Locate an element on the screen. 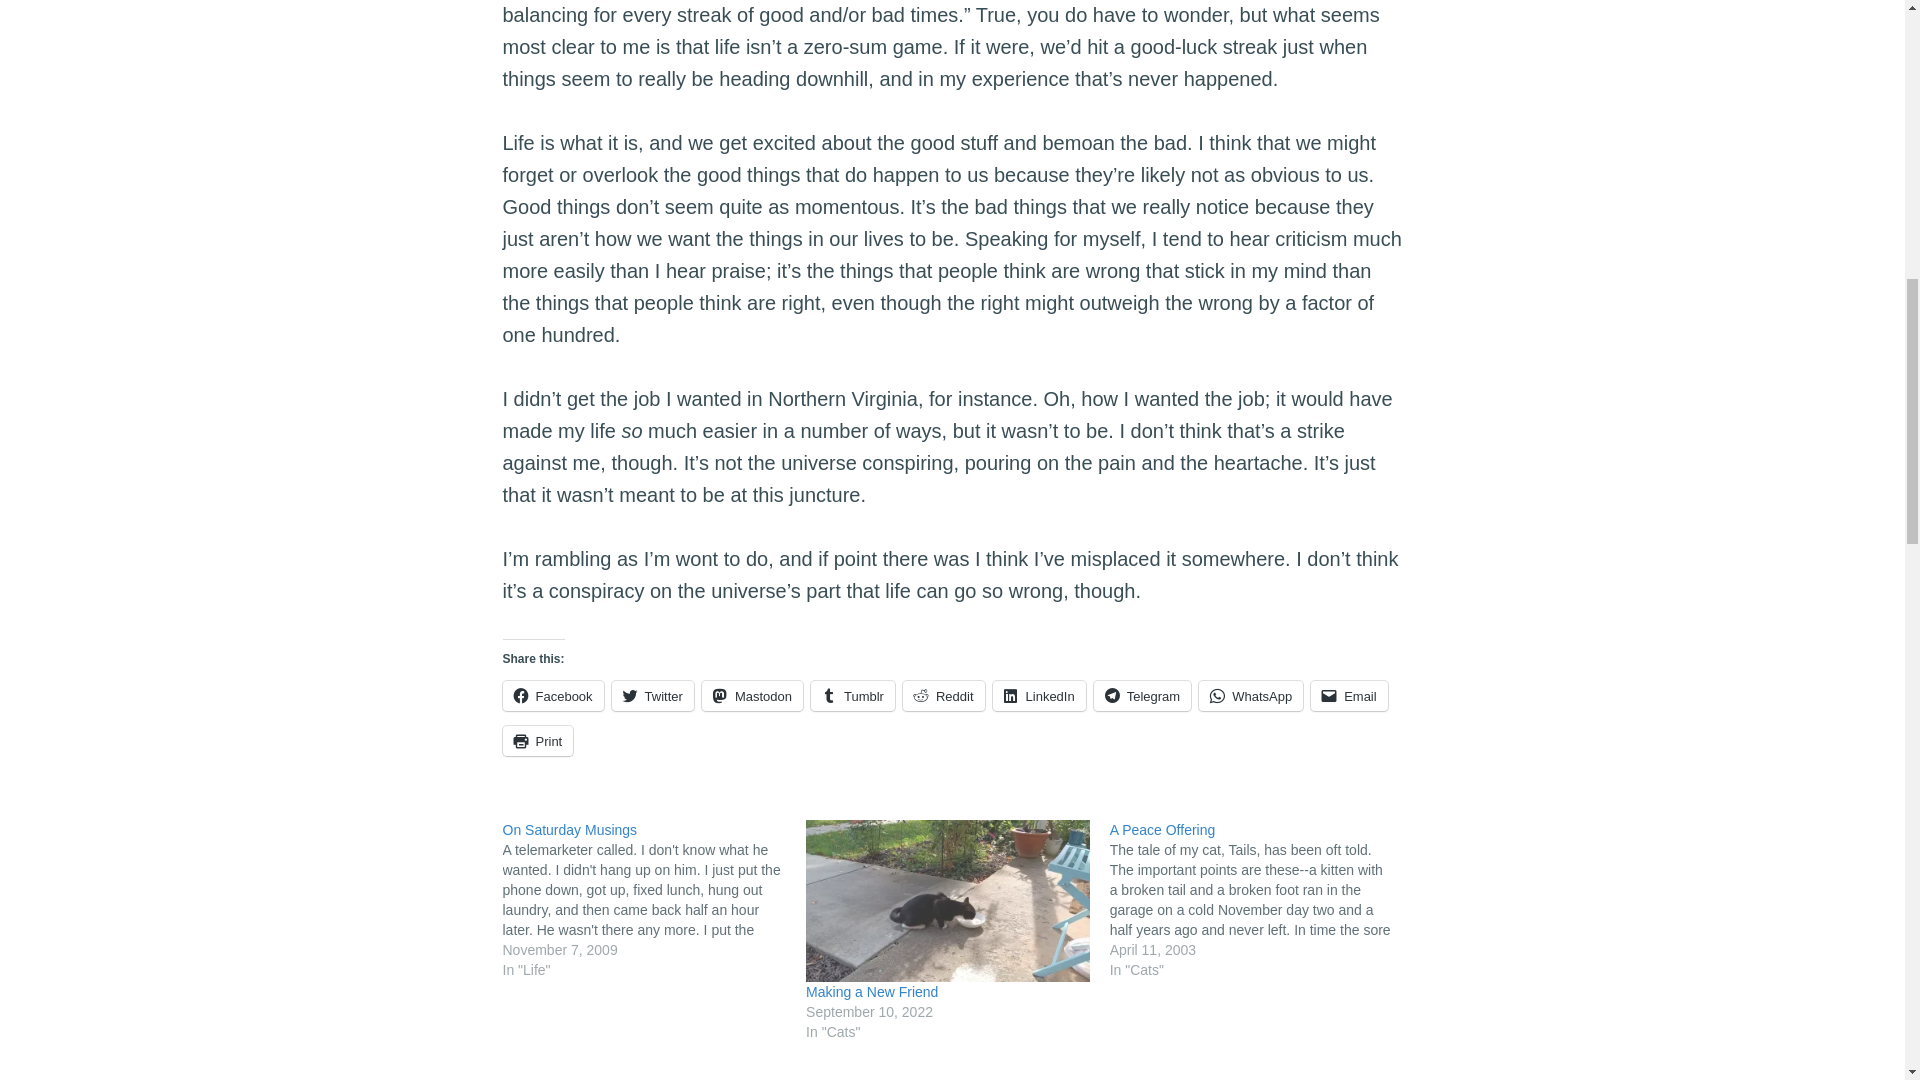  Click to share on Telegram is located at coordinates (1142, 696).